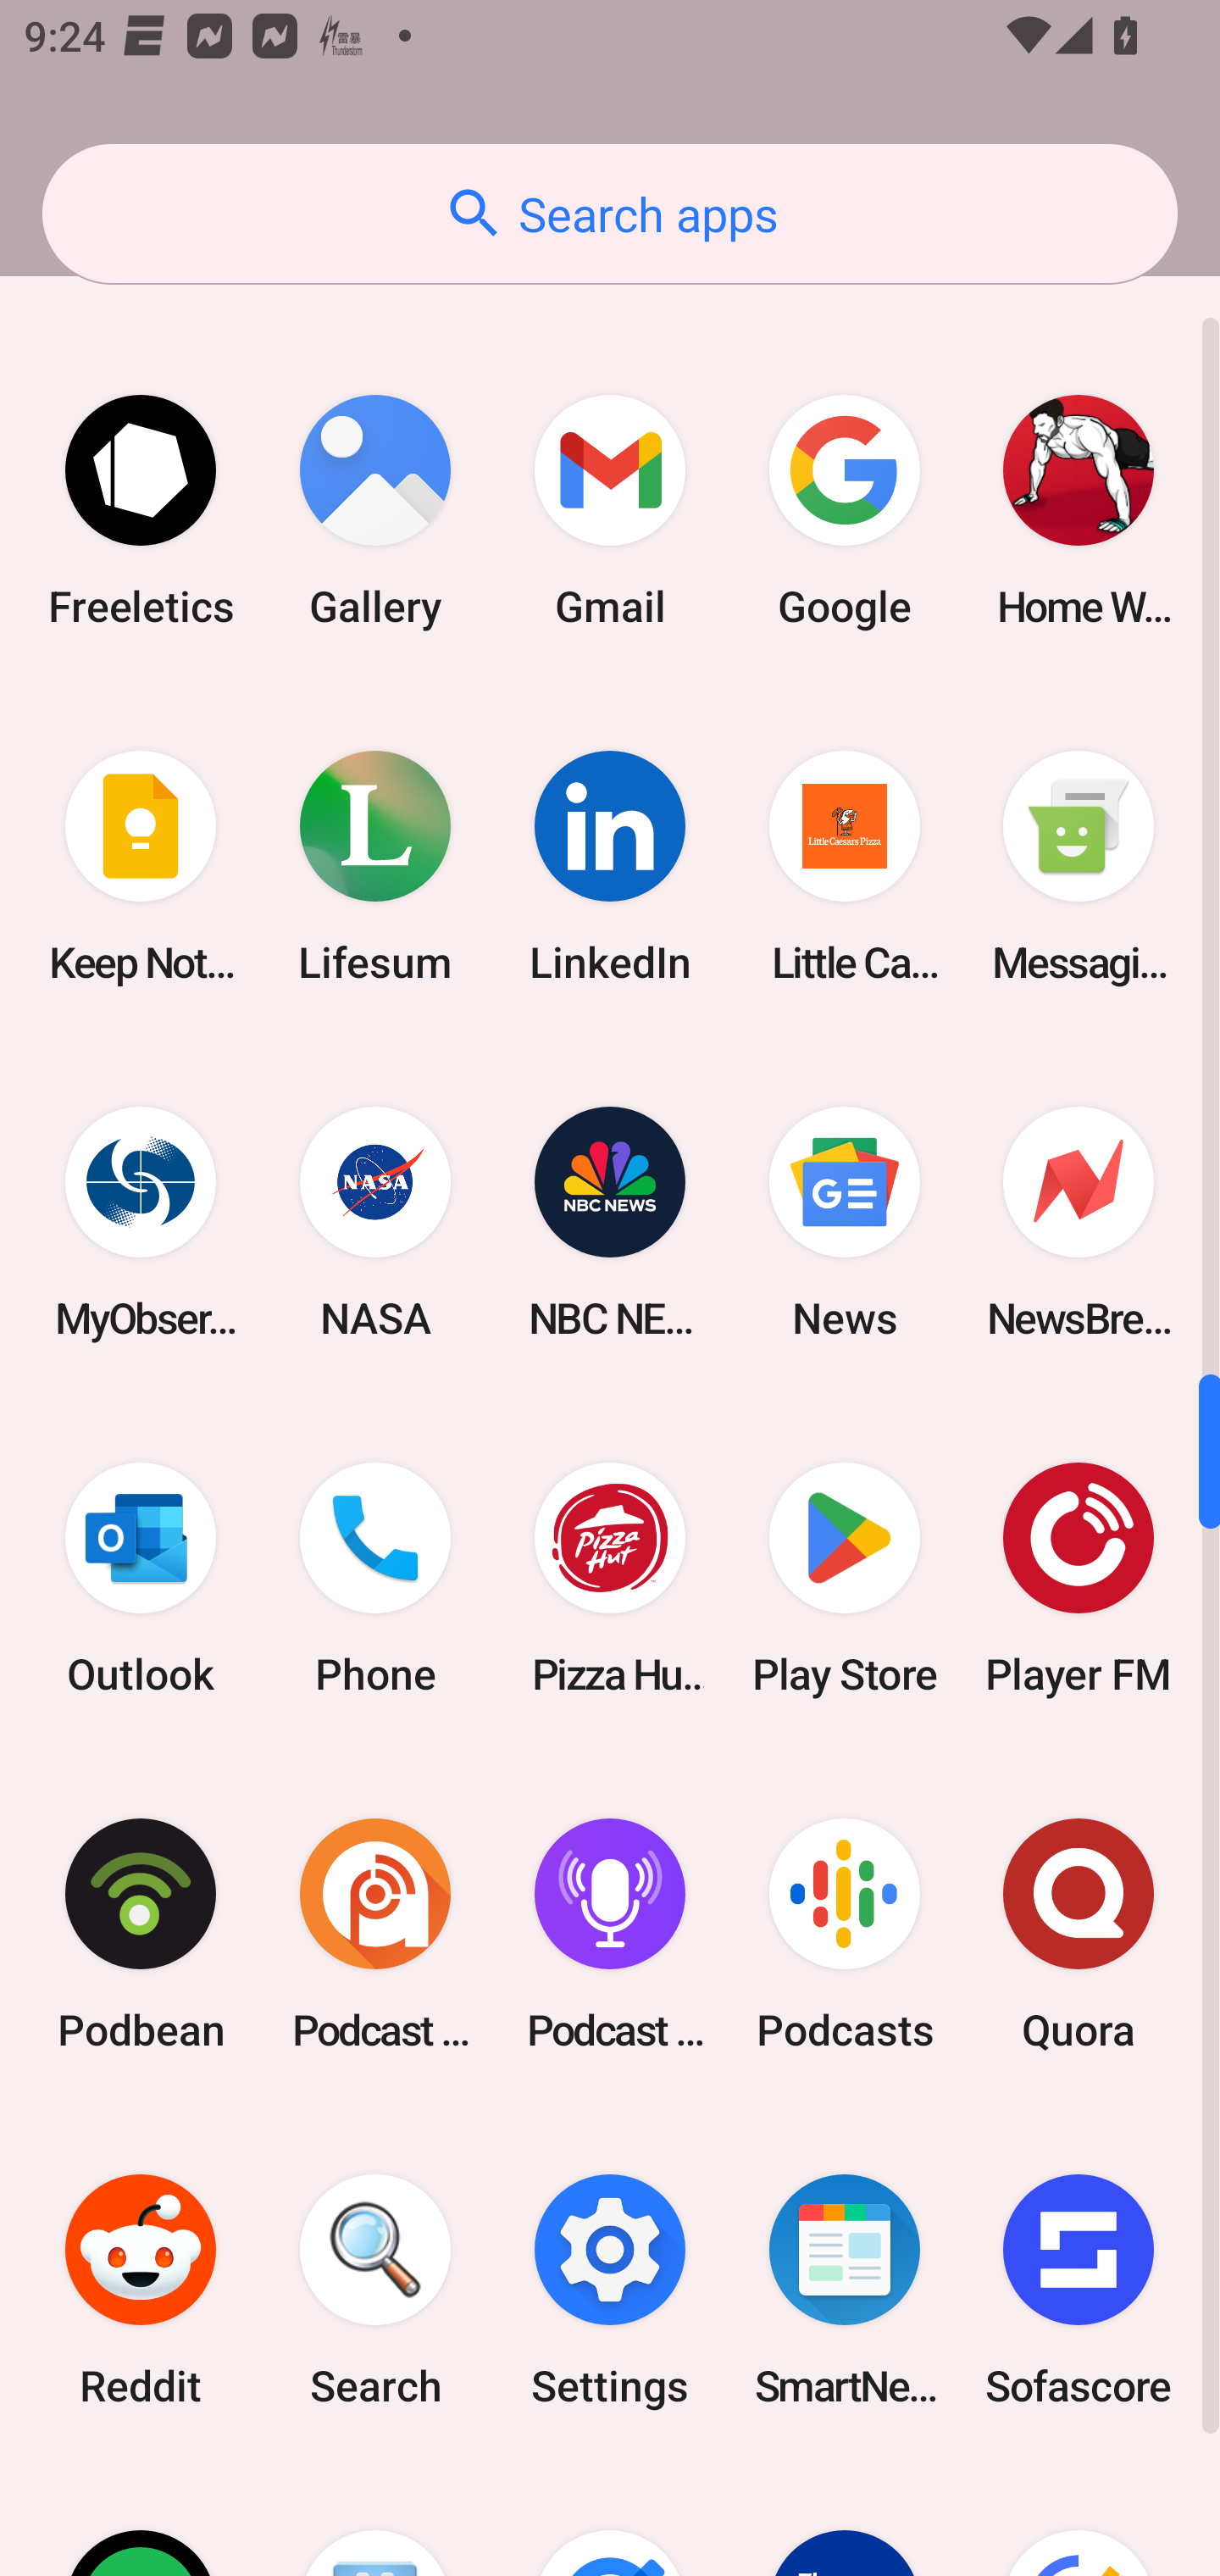  Describe the element at coordinates (844, 1934) in the screenshot. I see `Podcasts` at that location.